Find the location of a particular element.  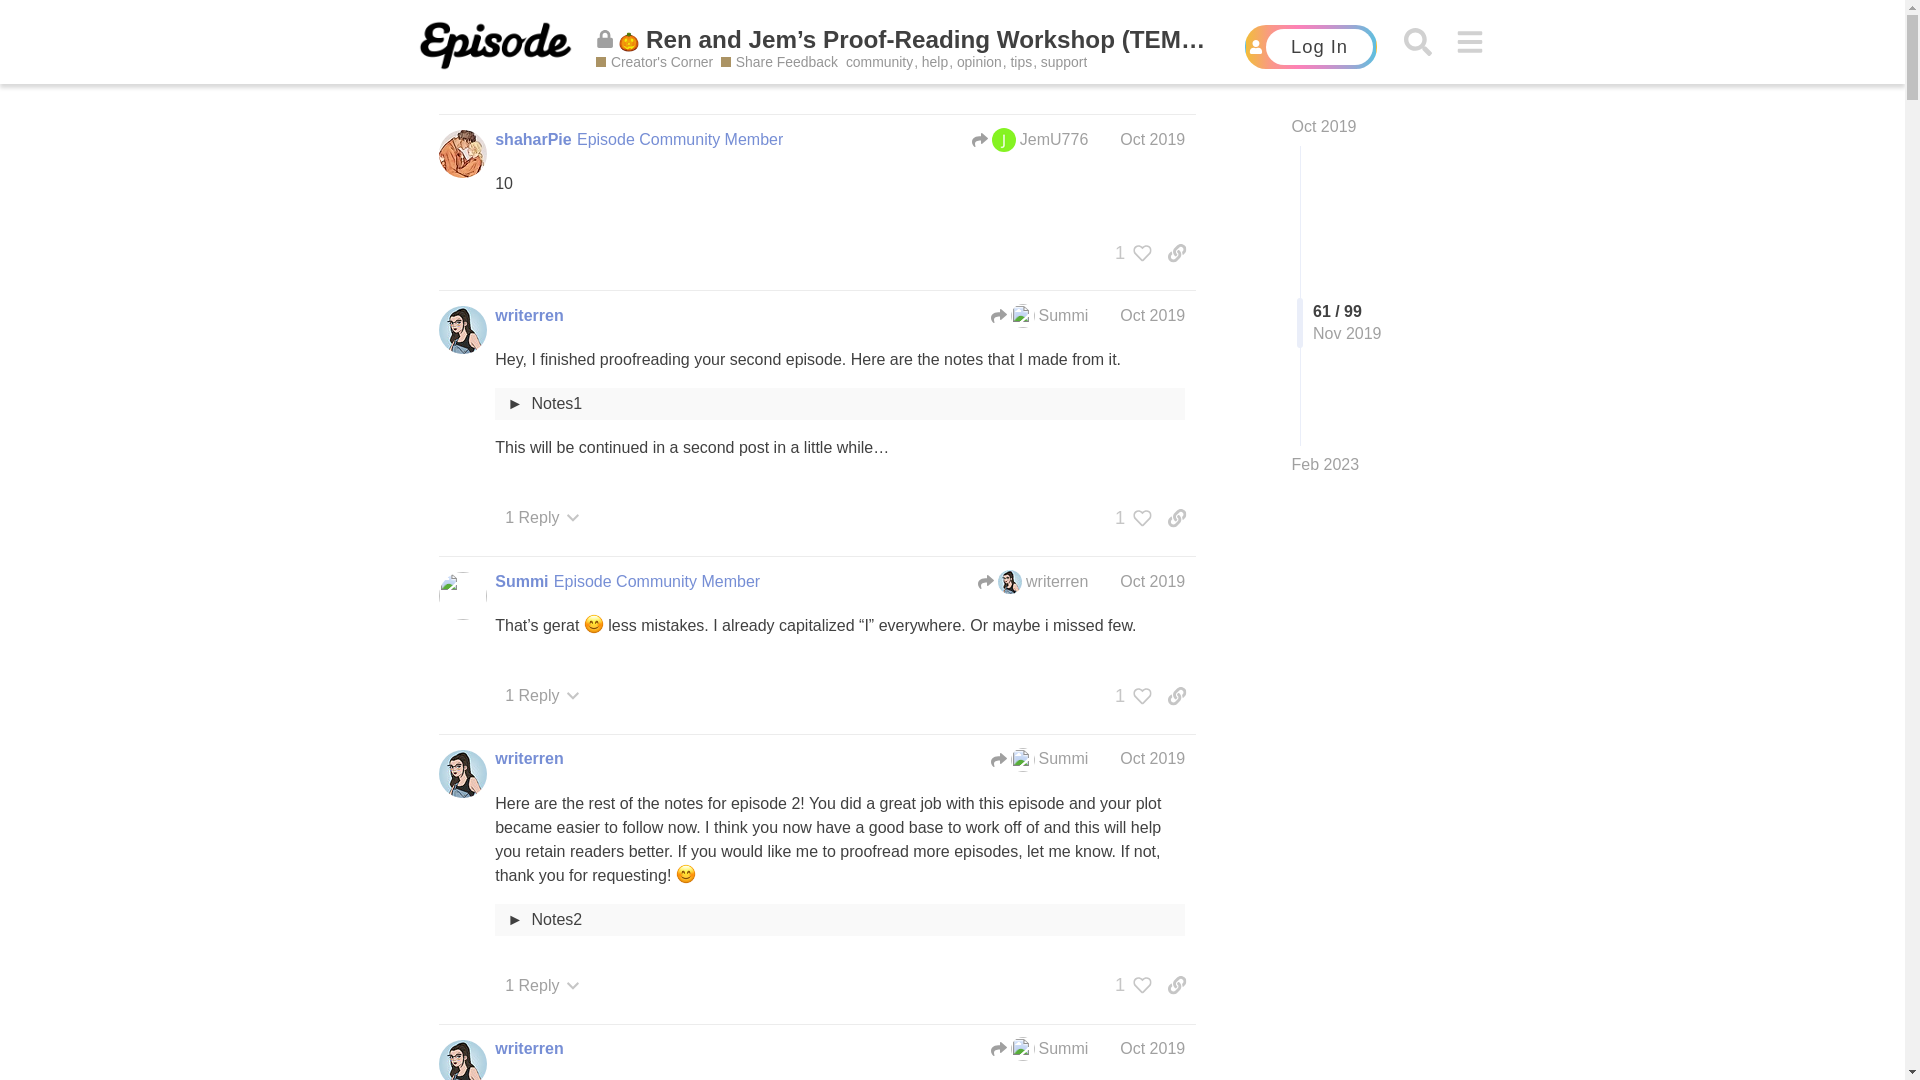

Search is located at coordinates (1416, 42).